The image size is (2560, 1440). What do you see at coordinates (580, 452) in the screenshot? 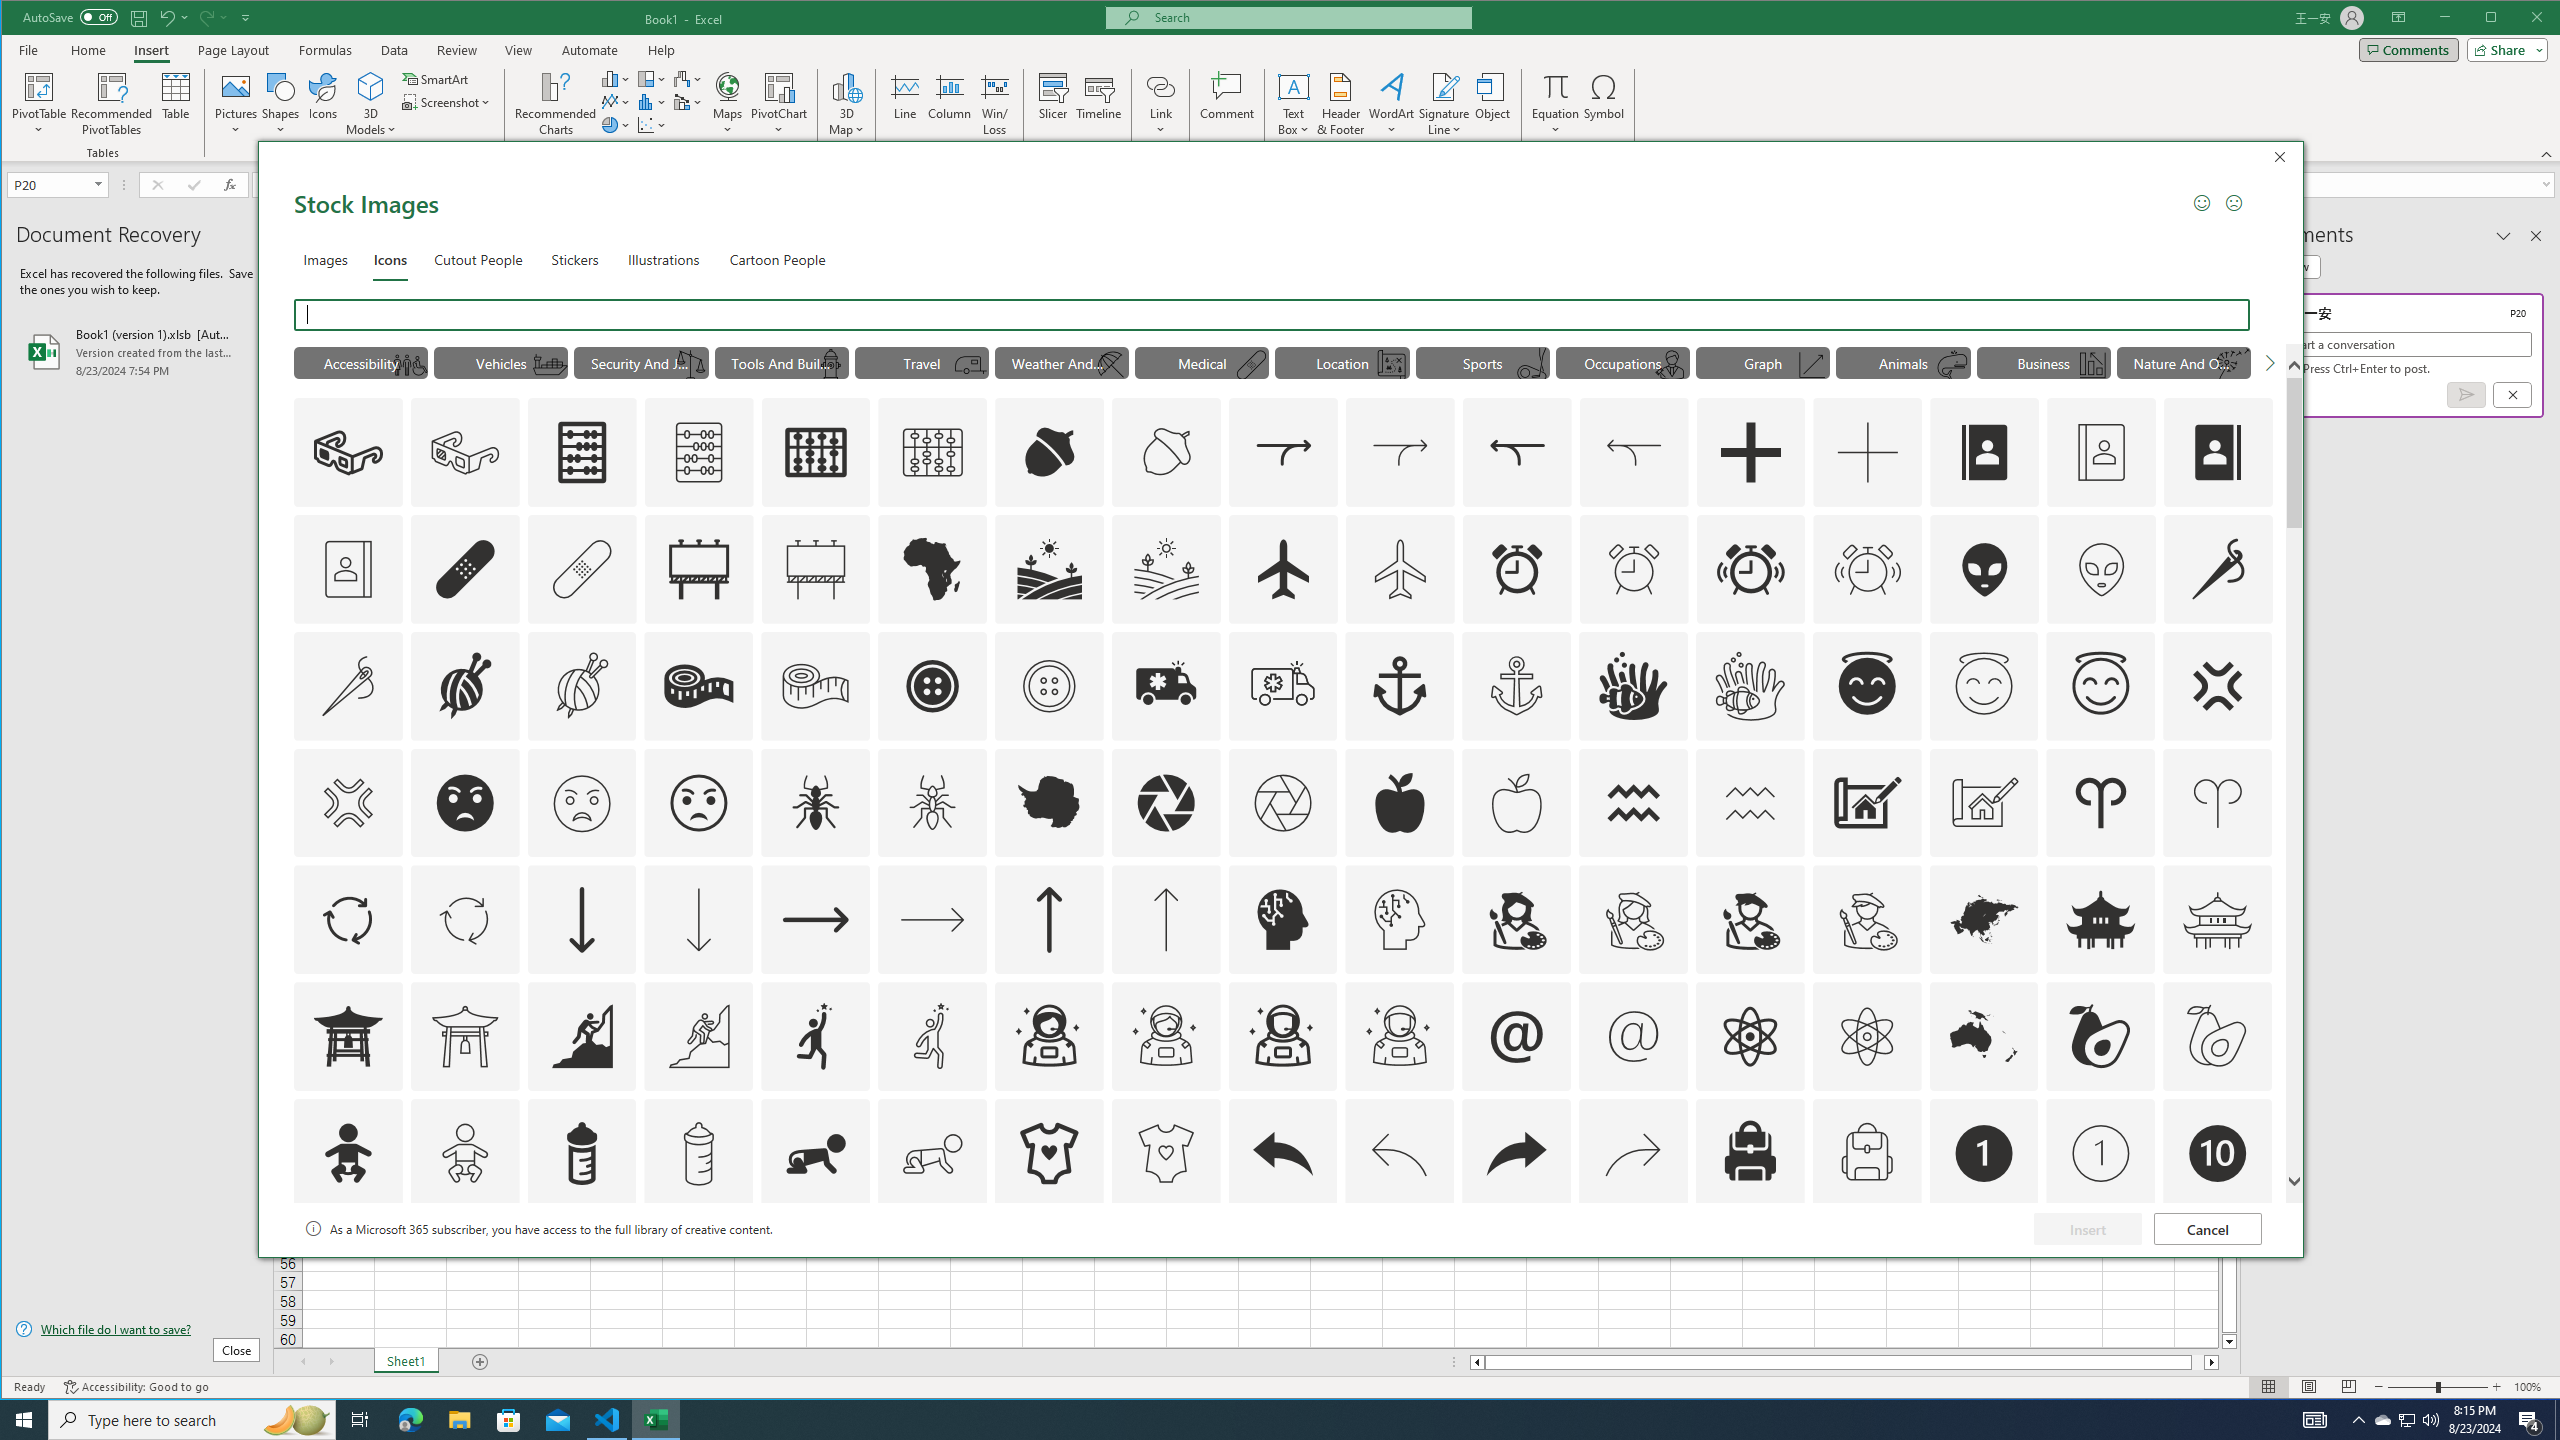
I see `AutomationID: Icons_Abacus` at bounding box center [580, 452].